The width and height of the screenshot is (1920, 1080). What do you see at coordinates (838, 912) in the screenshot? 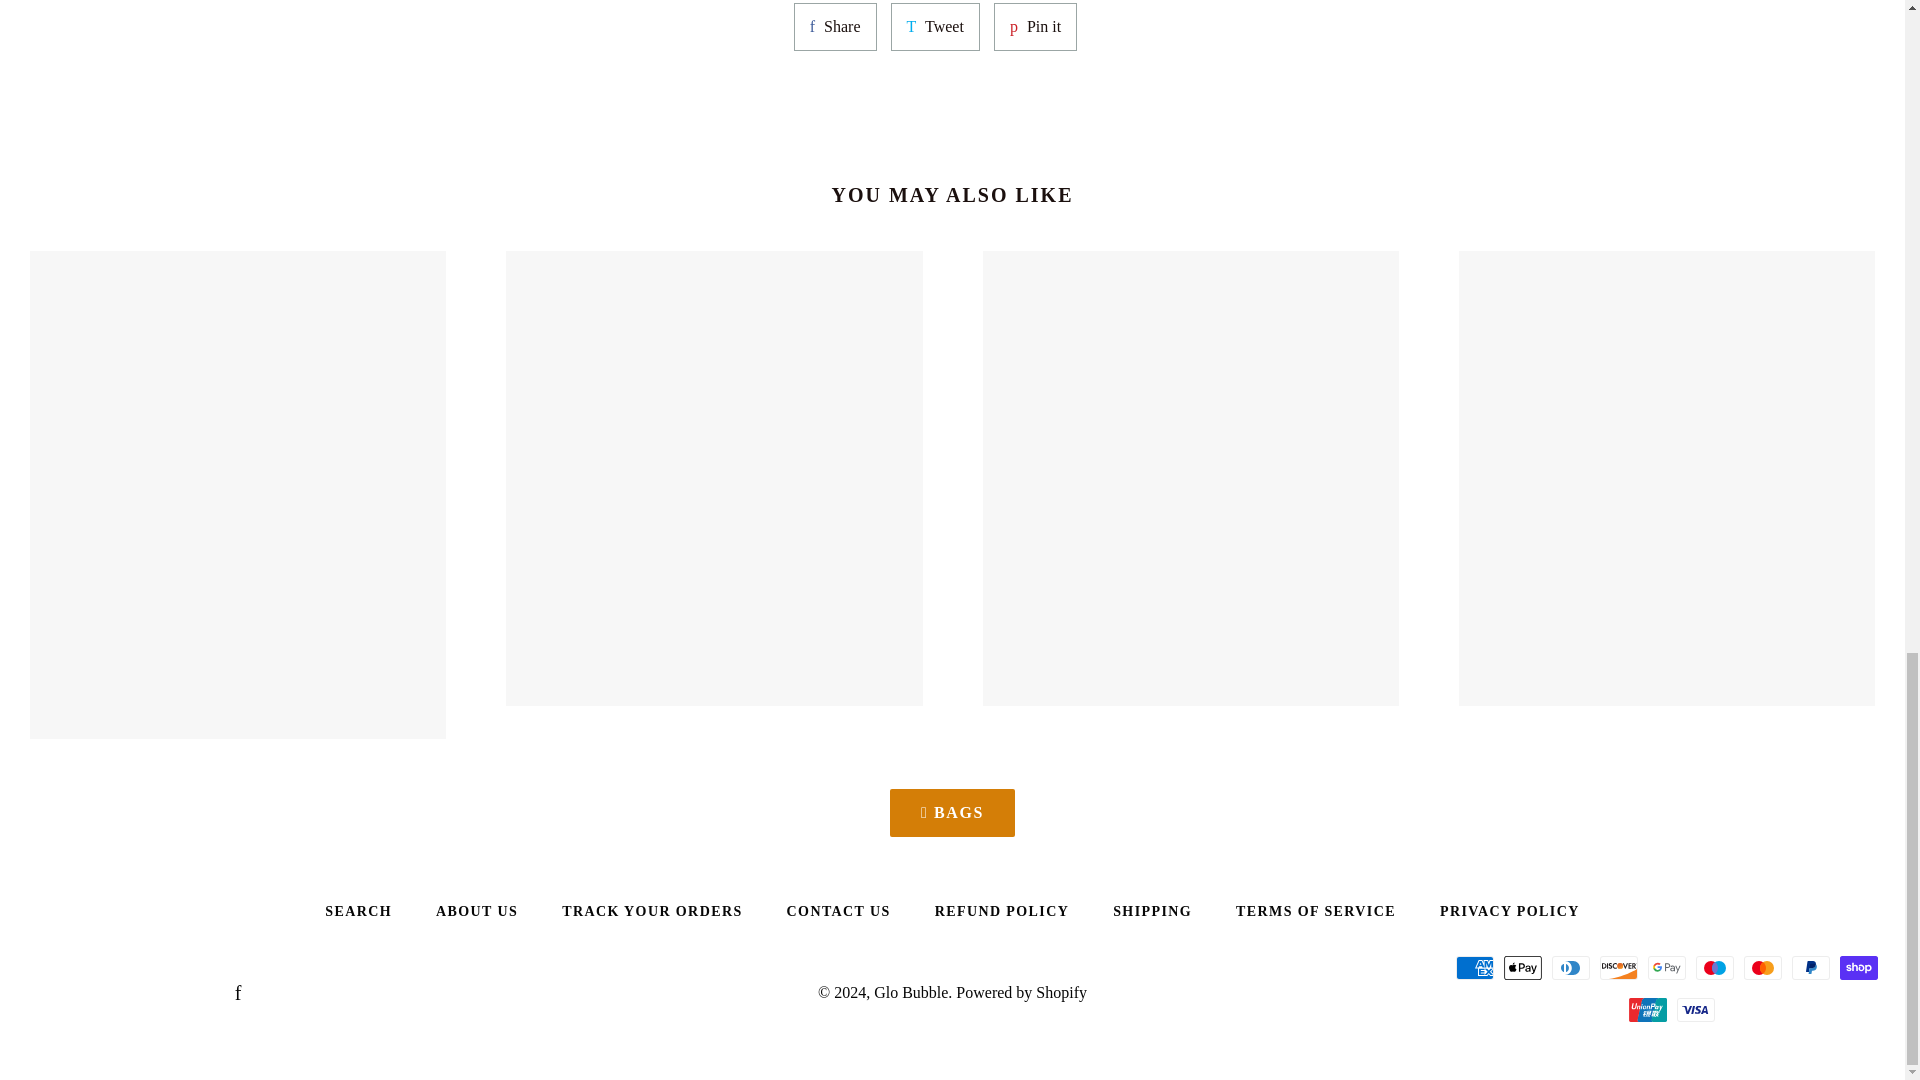
I see `CONTACT US` at bounding box center [838, 912].